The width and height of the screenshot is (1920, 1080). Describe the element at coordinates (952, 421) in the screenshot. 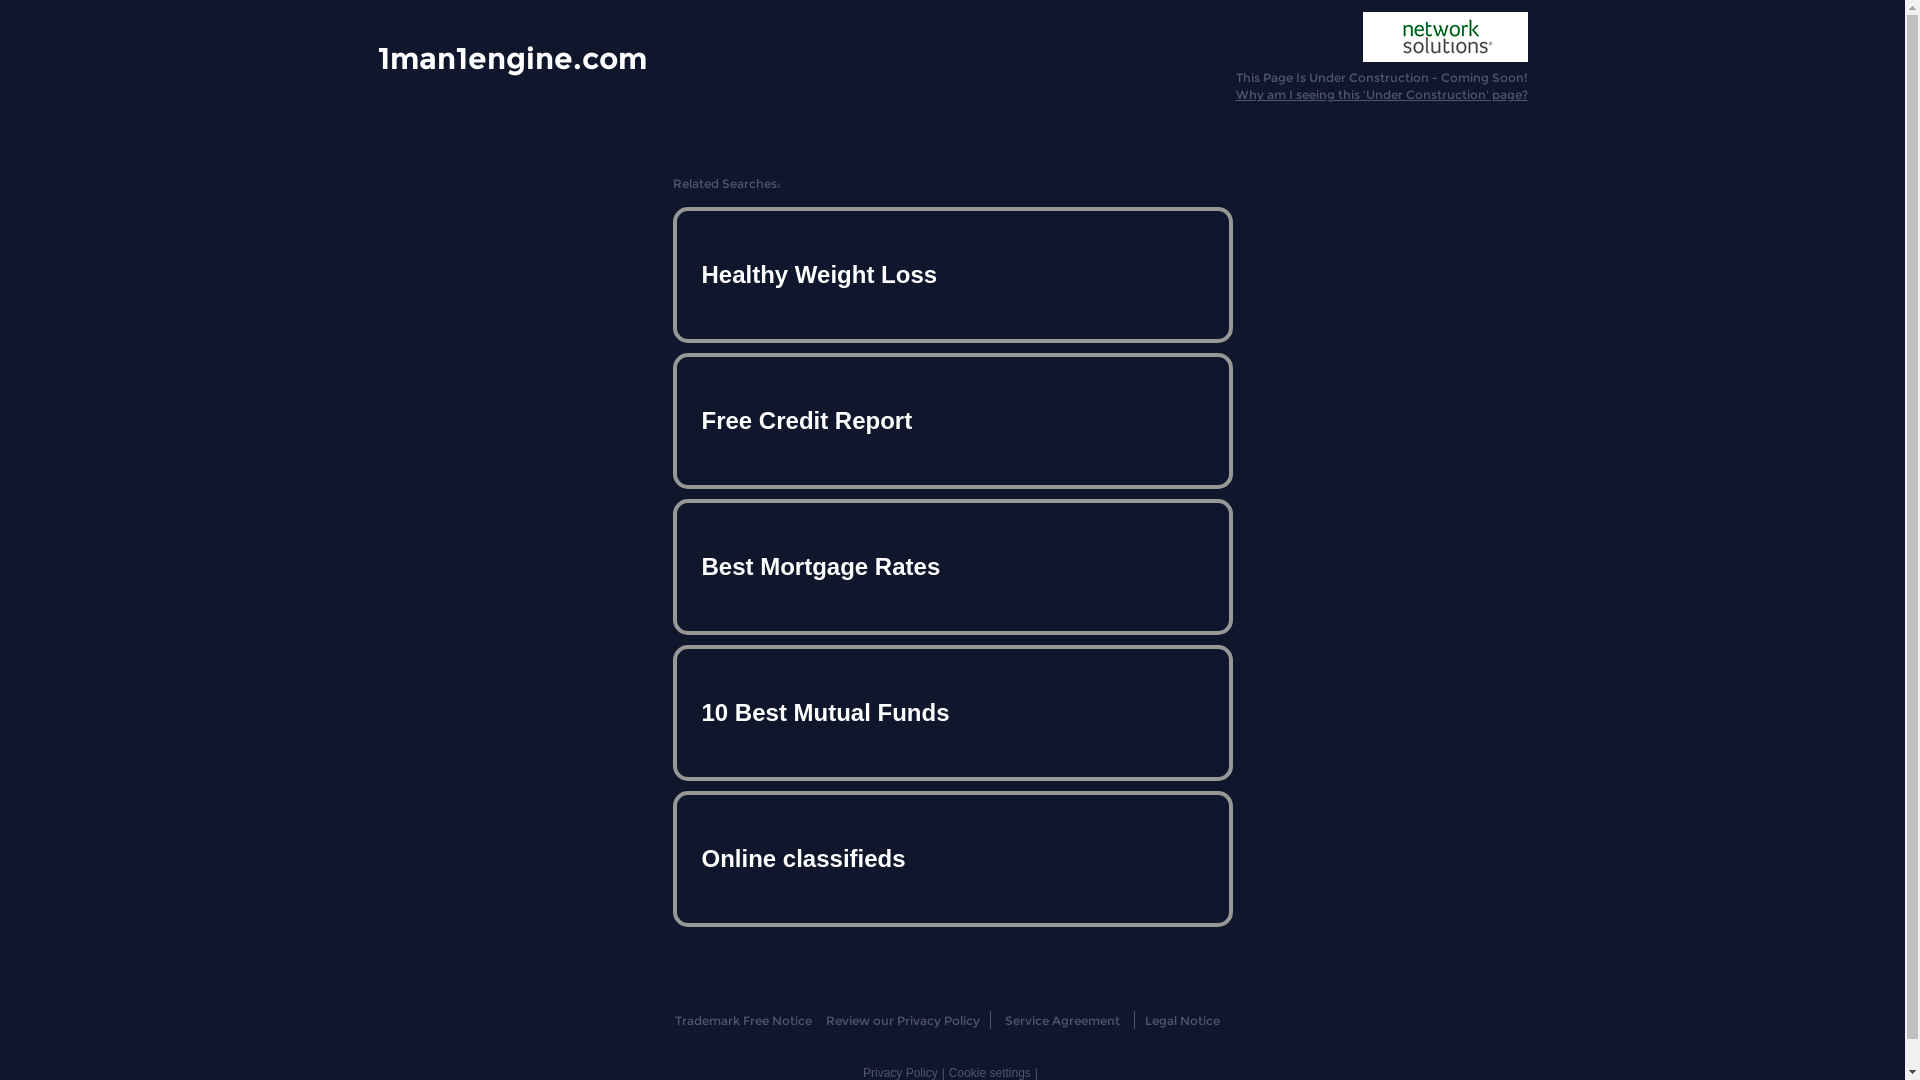

I see `Free Credit Report` at that location.